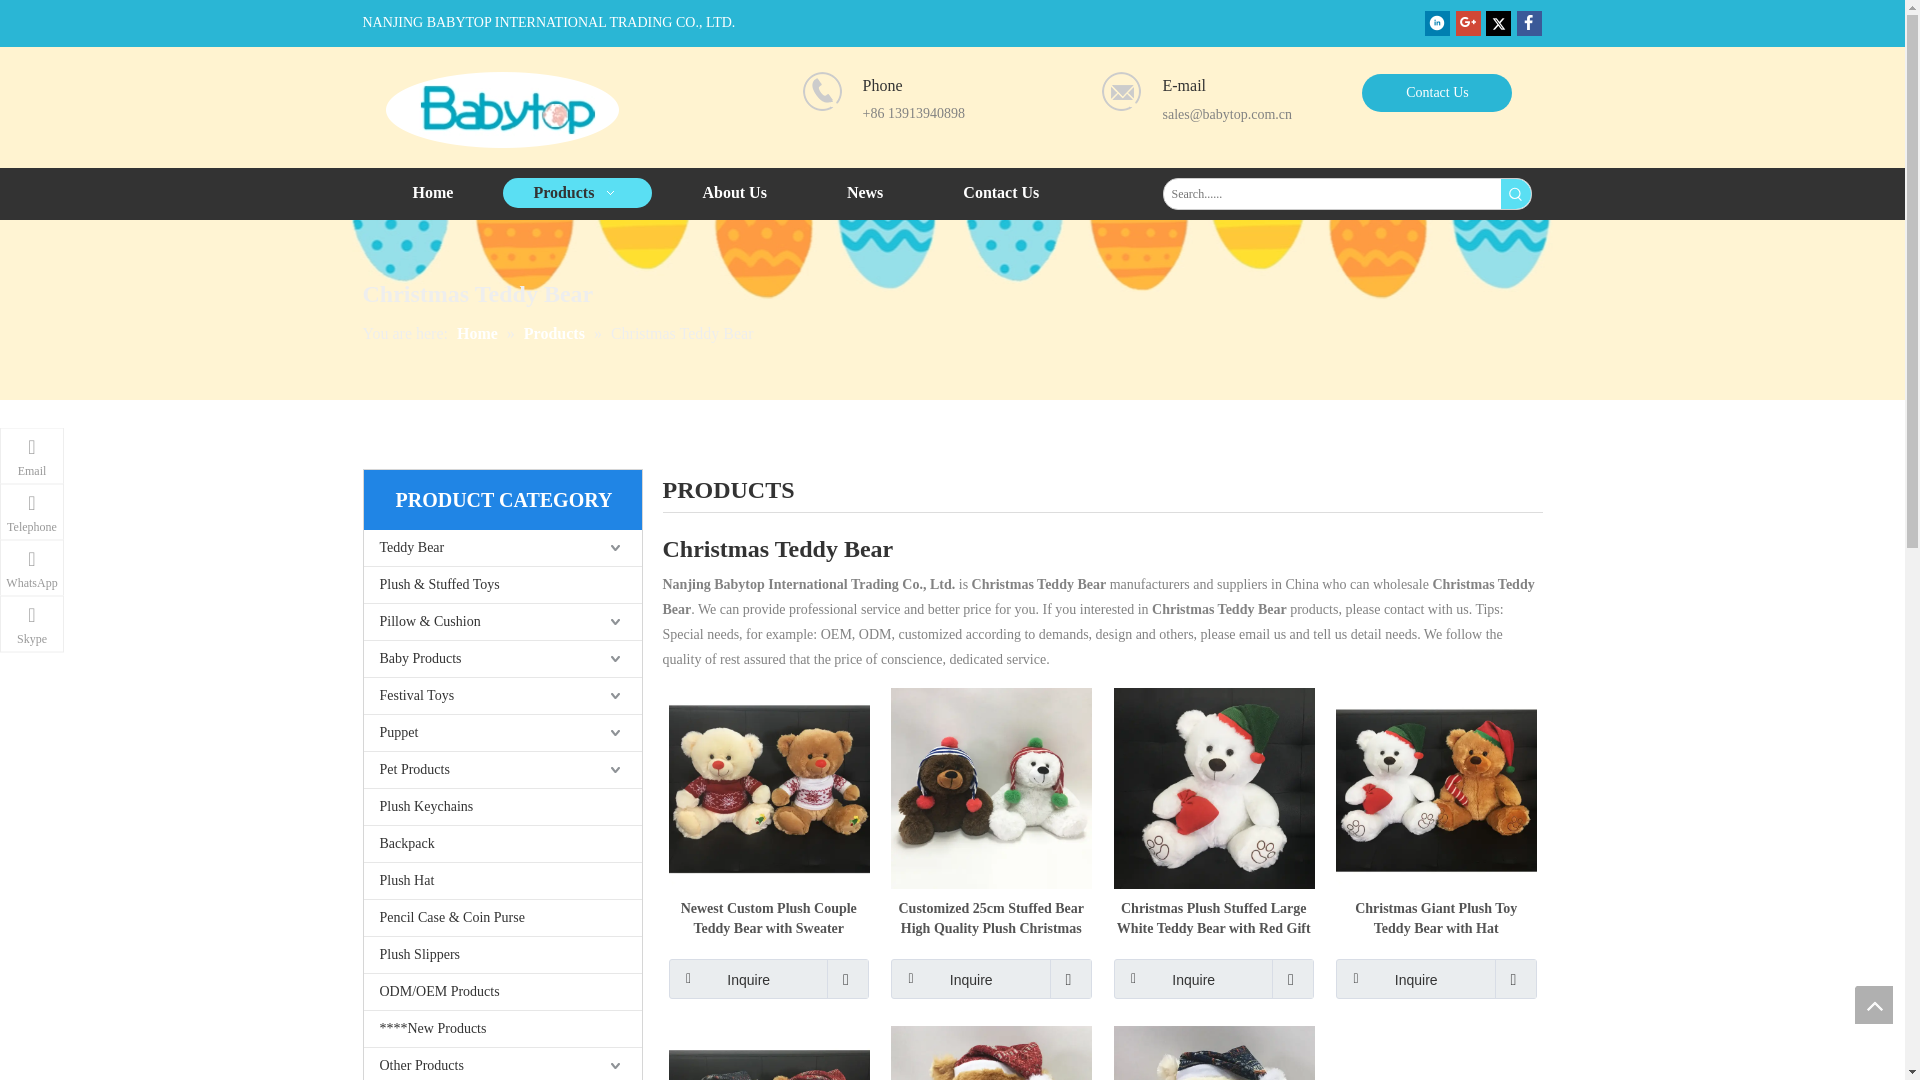 This screenshot has width=1920, height=1080. I want to click on Twitter, so click(1498, 22).